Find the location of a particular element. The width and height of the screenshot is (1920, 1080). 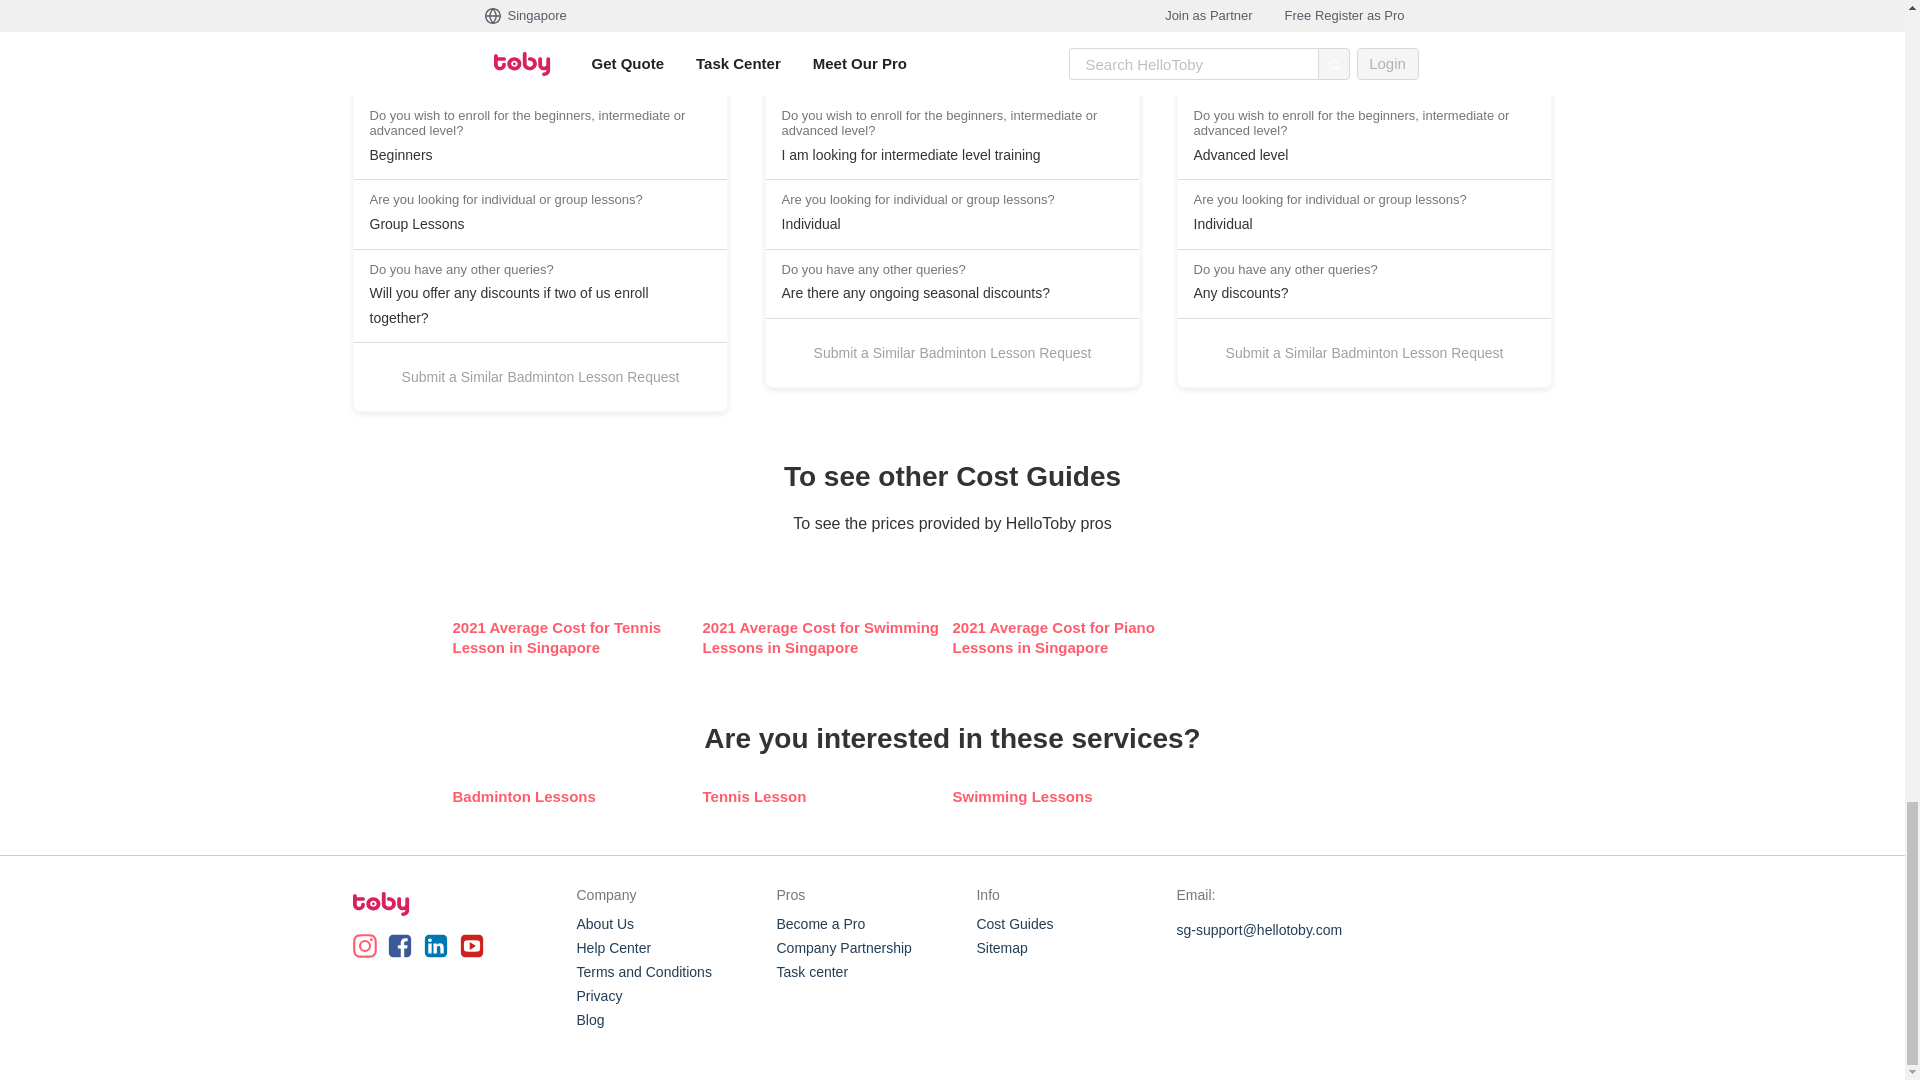

Become a Pro is located at coordinates (820, 924).